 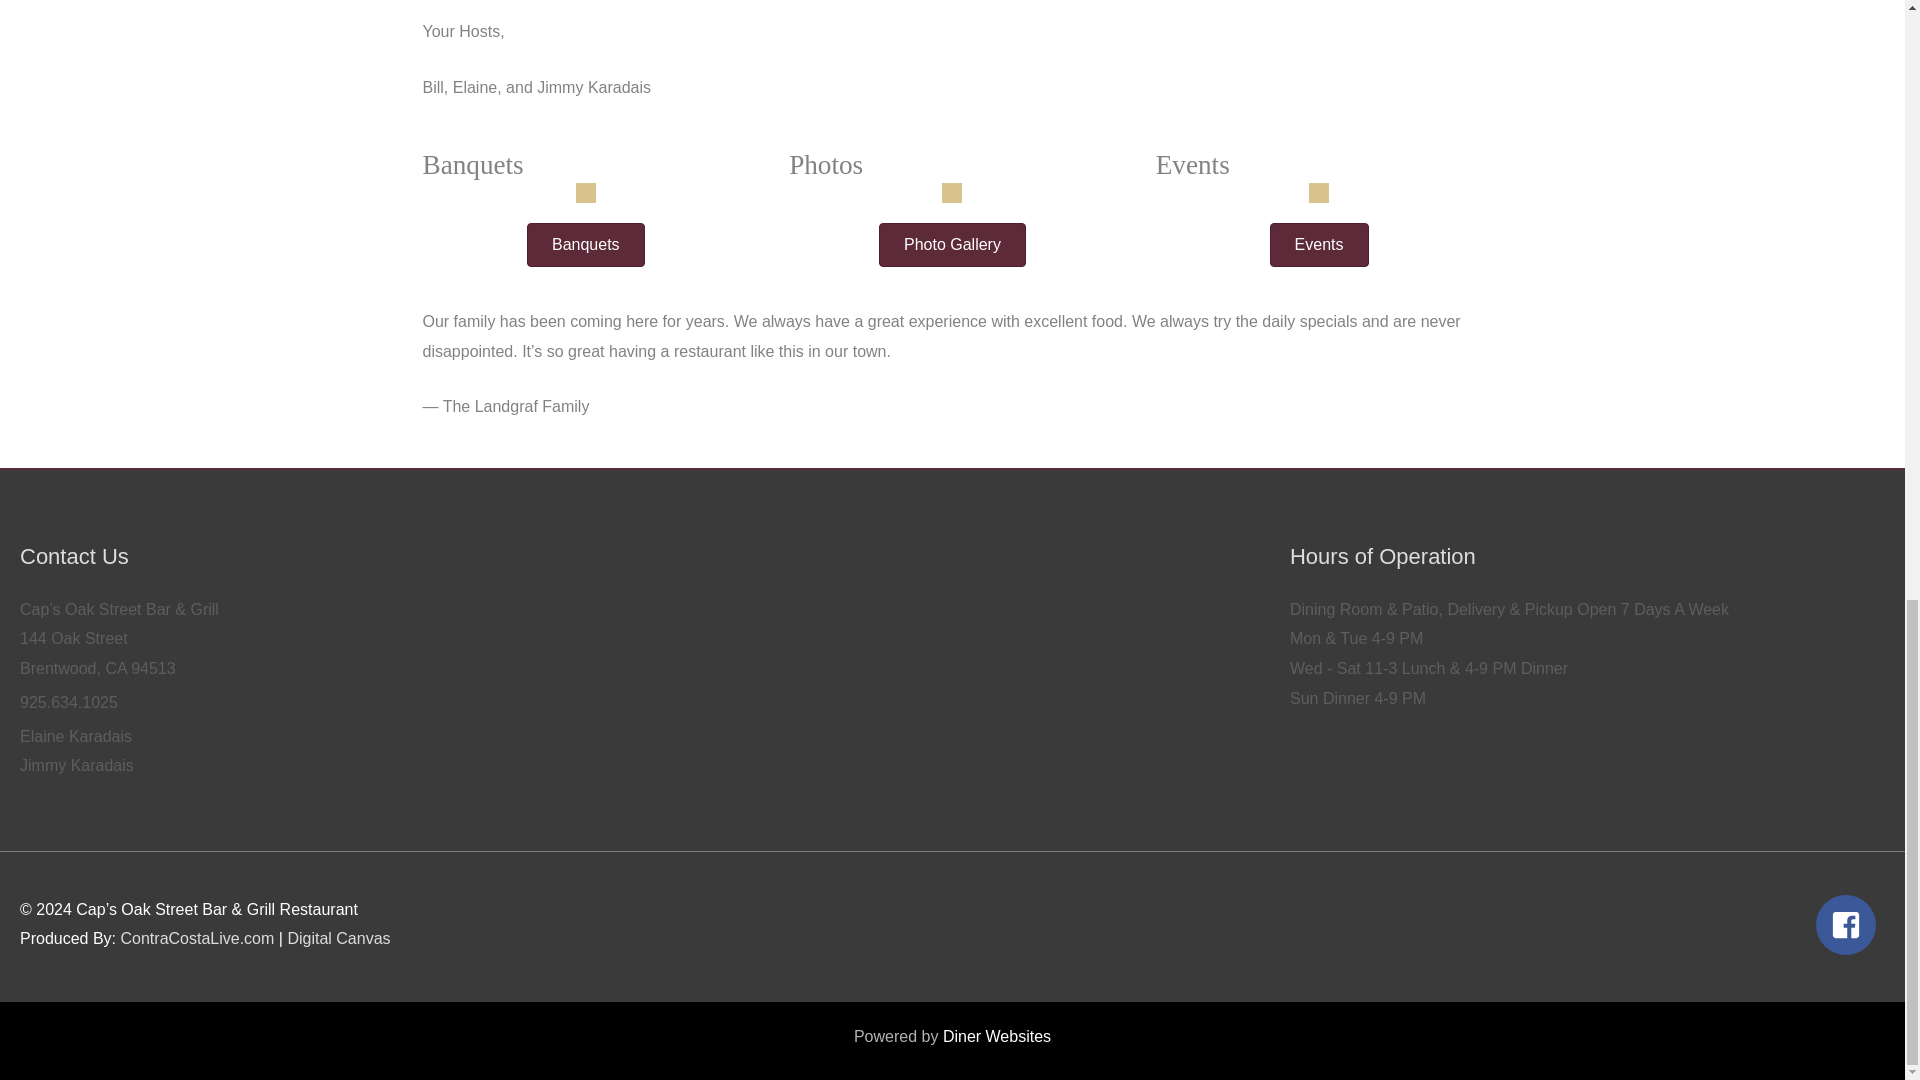 I want to click on Digital Canvas, so click(x=338, y=938).